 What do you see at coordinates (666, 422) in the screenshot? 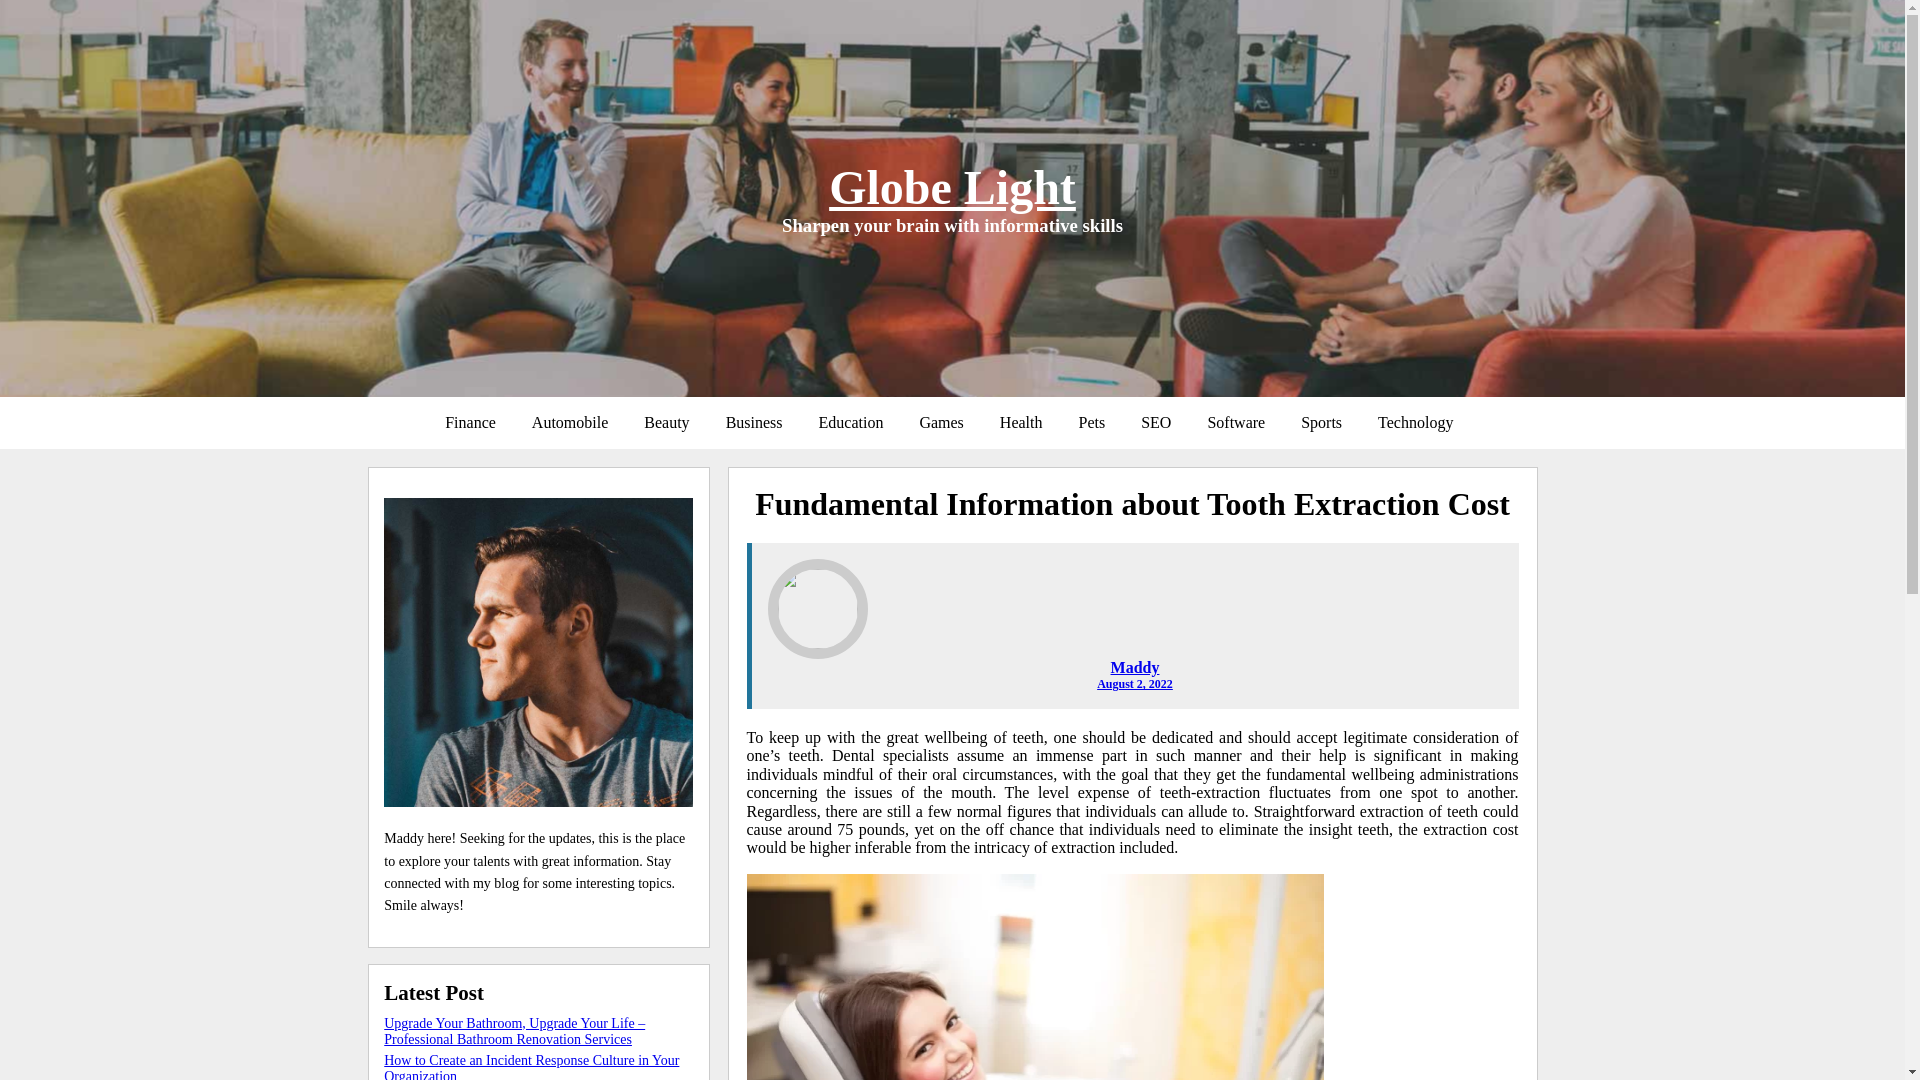
I see `Beauty` at bounding box center [666, 422].